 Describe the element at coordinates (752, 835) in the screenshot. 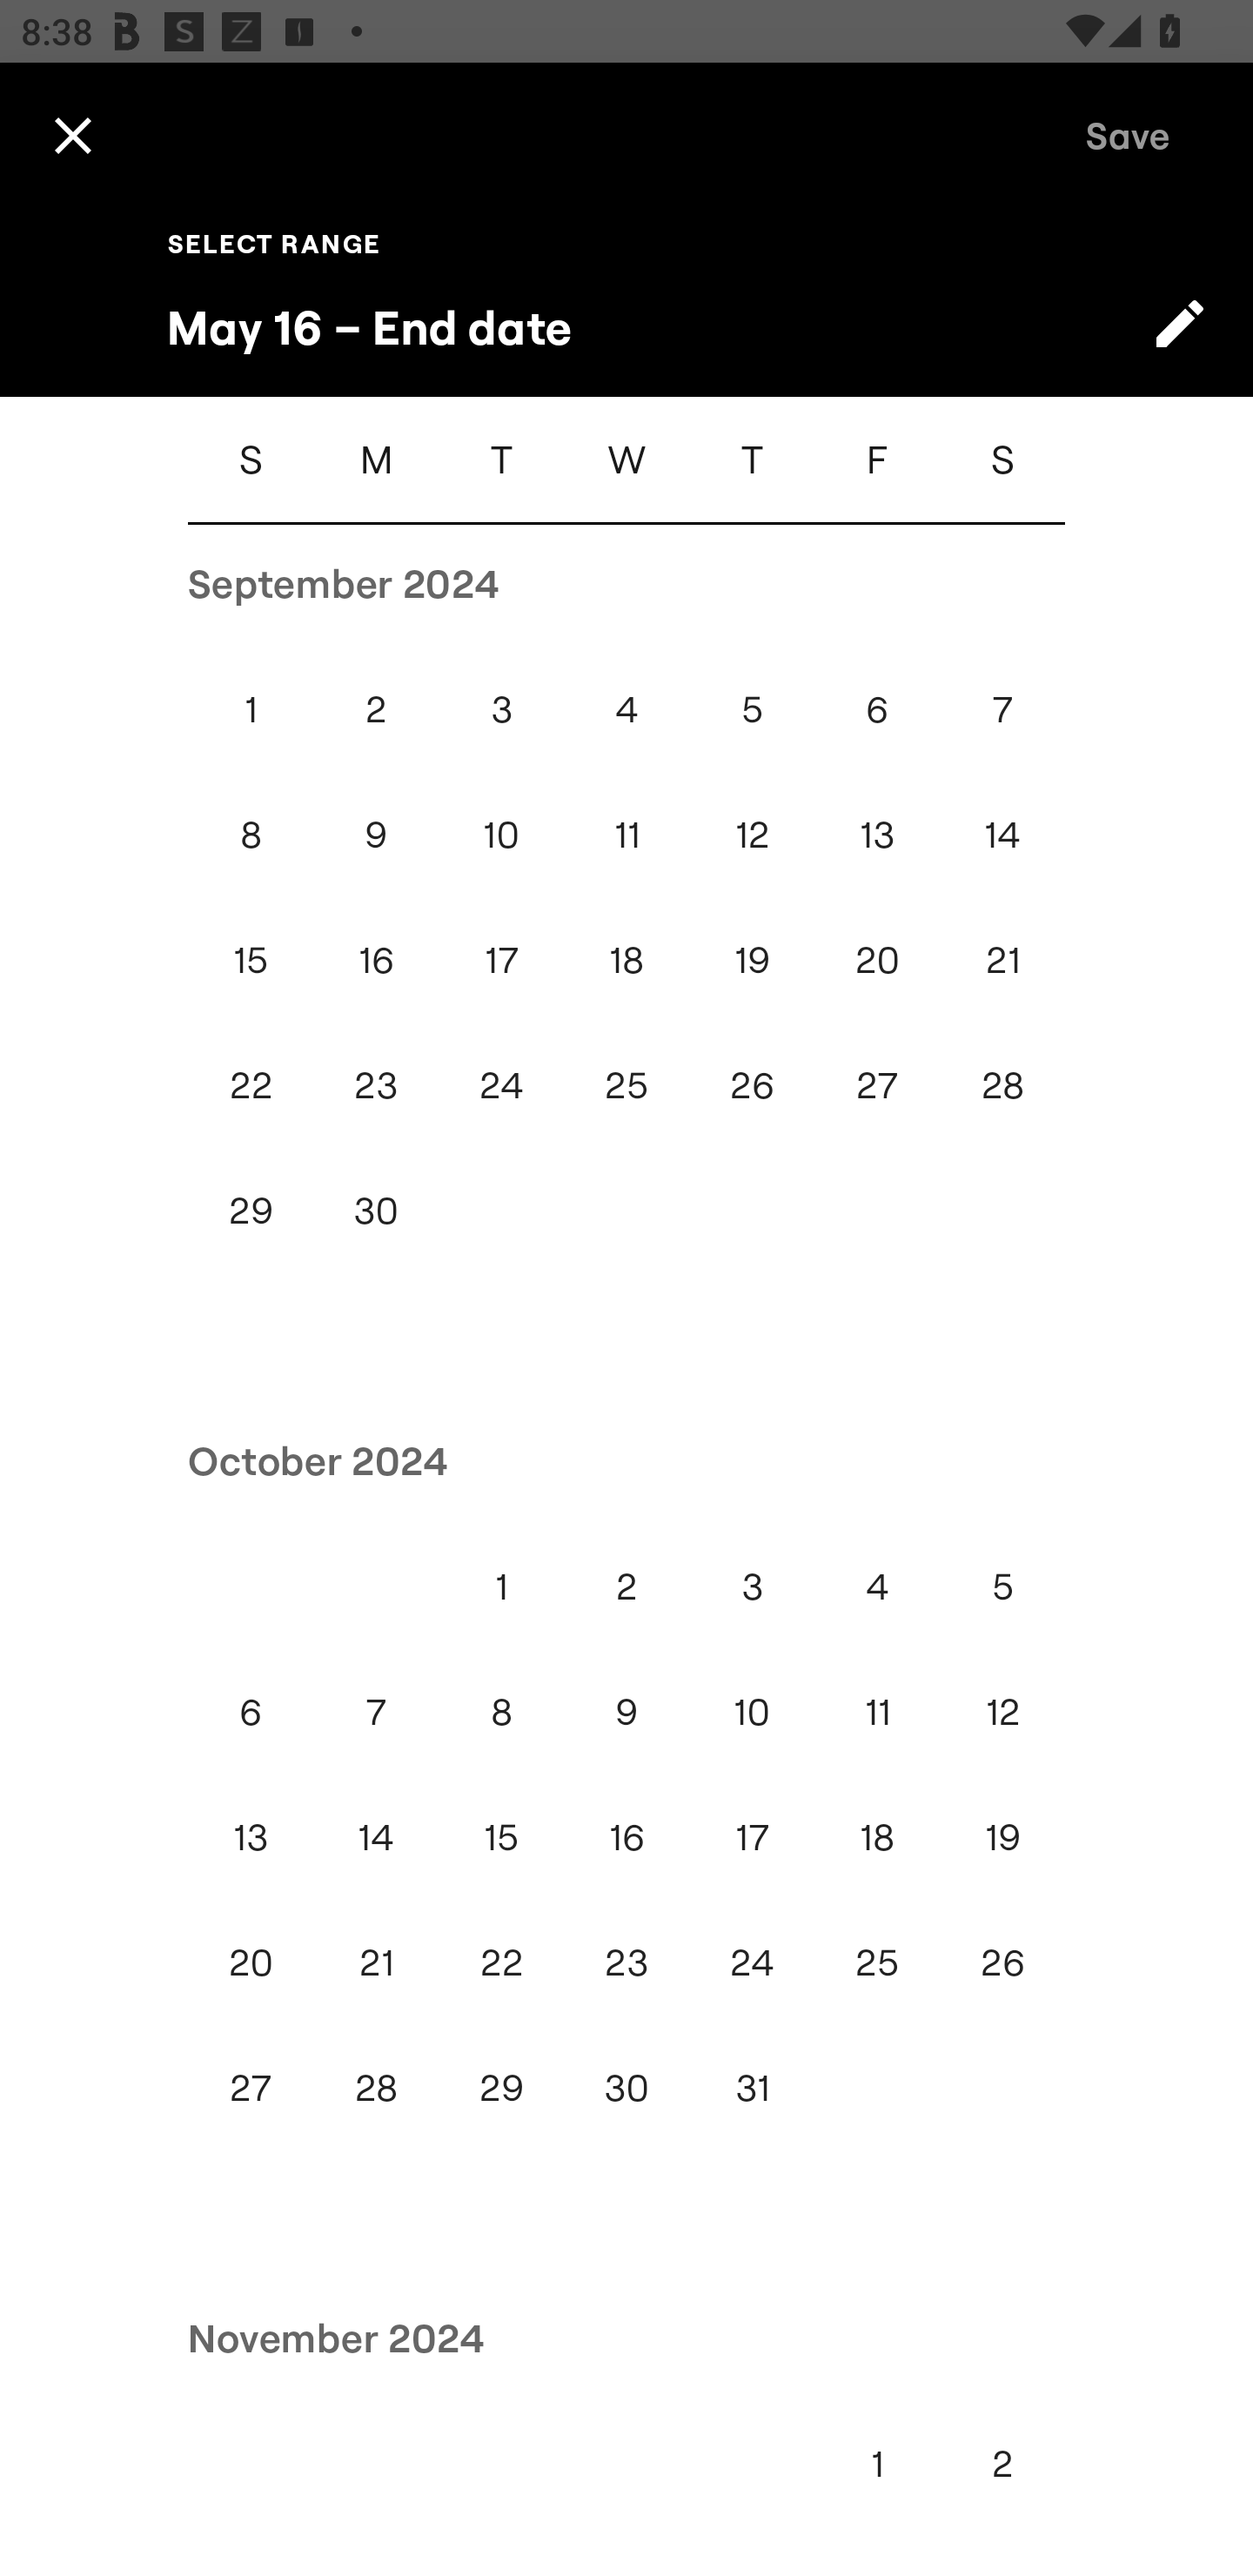

I see `12 Thu, Sep 12` at that location.